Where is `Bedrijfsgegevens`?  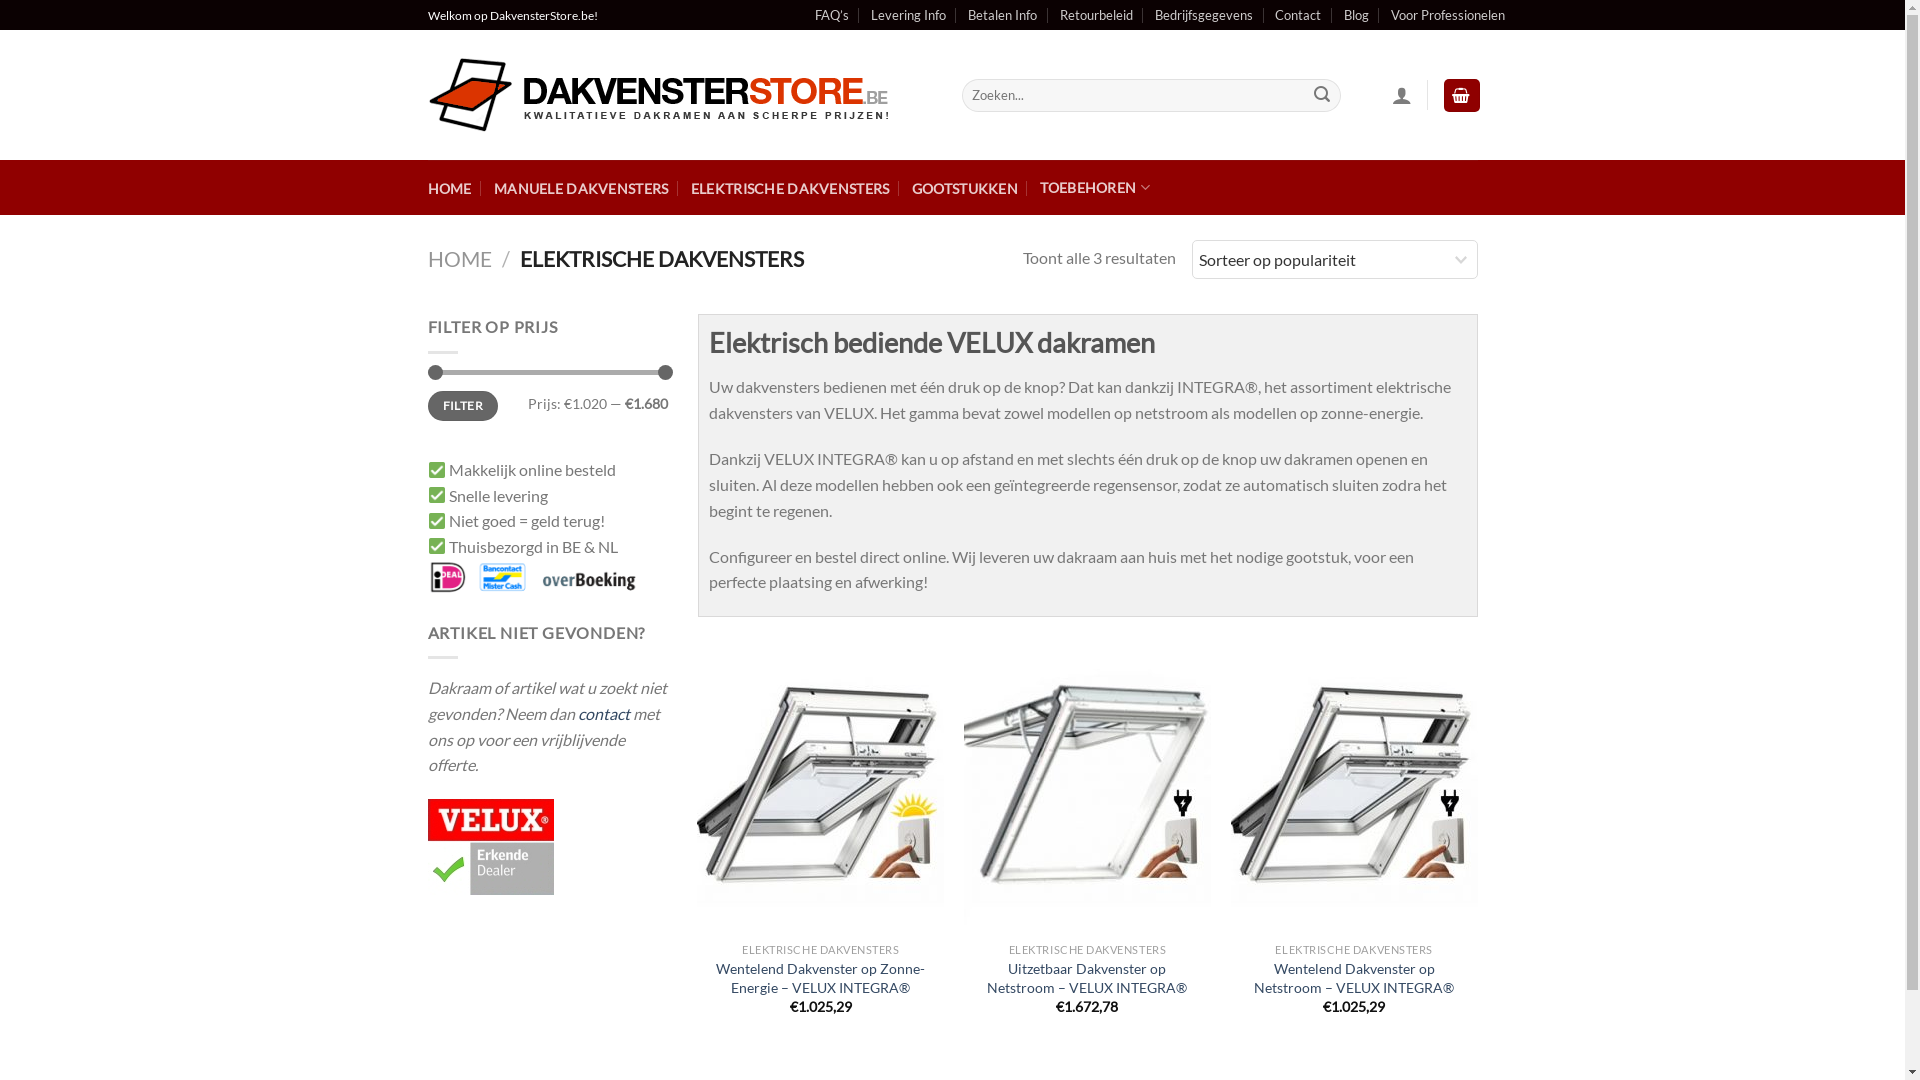
Bedrijfsgegevens is located at coordinates (1204, 15).